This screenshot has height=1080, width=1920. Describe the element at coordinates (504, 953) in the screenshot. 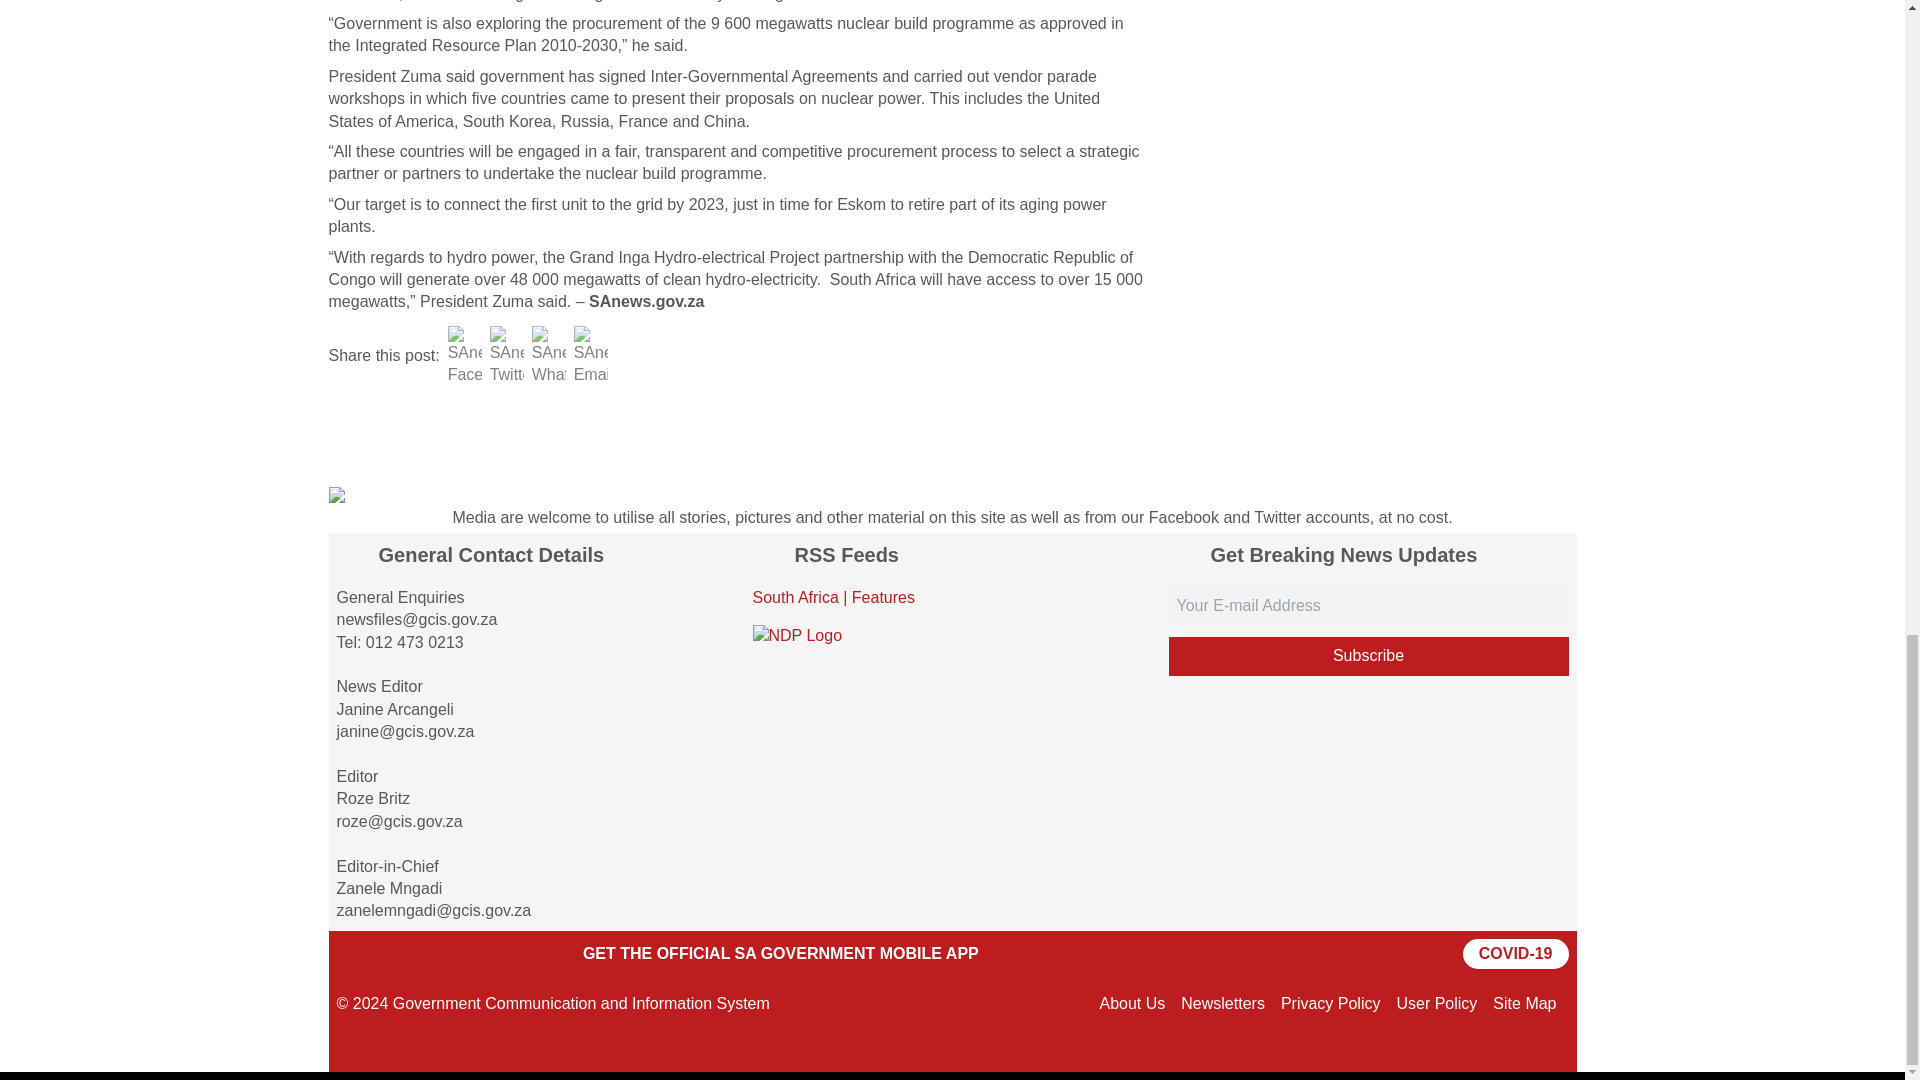

I see `Download from the iTunes App Store` at that location.